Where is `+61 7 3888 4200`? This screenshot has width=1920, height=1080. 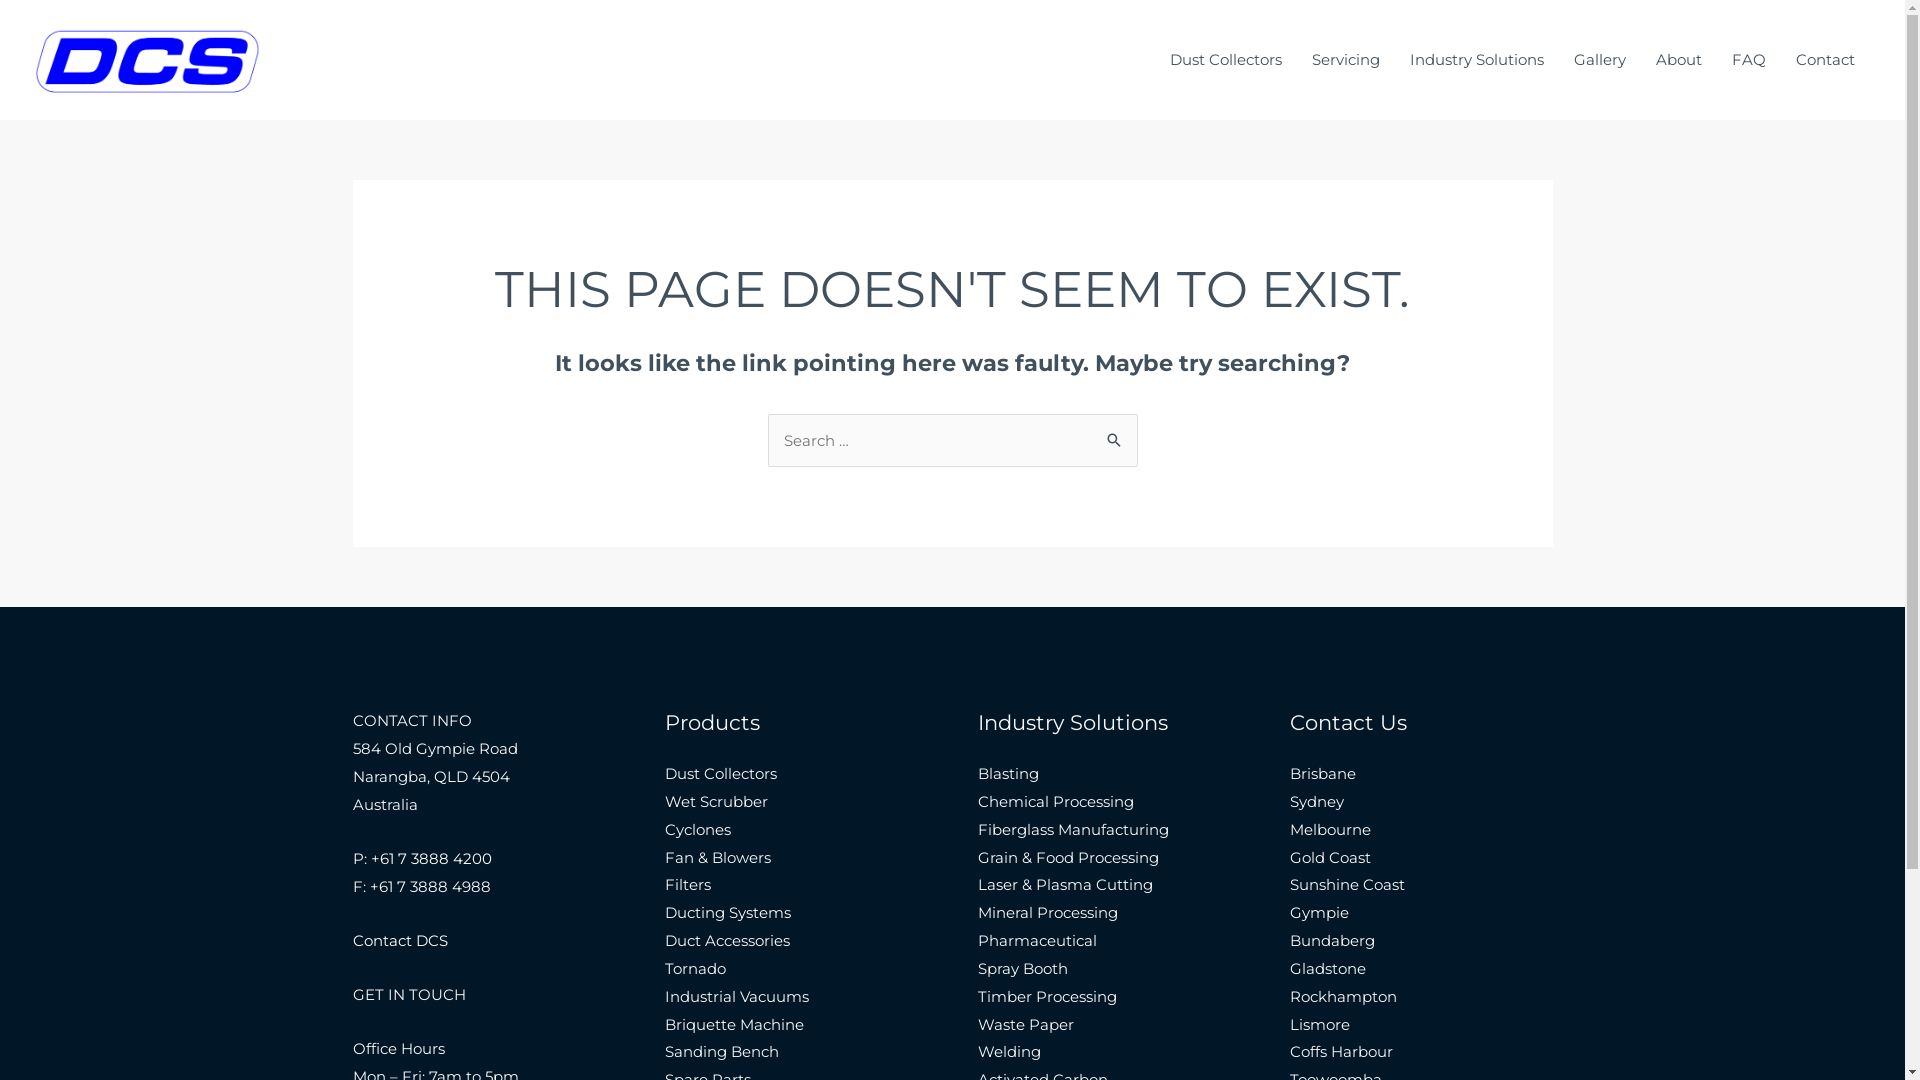
+61 7 3888 4200 is located at coordinates (430, 858).